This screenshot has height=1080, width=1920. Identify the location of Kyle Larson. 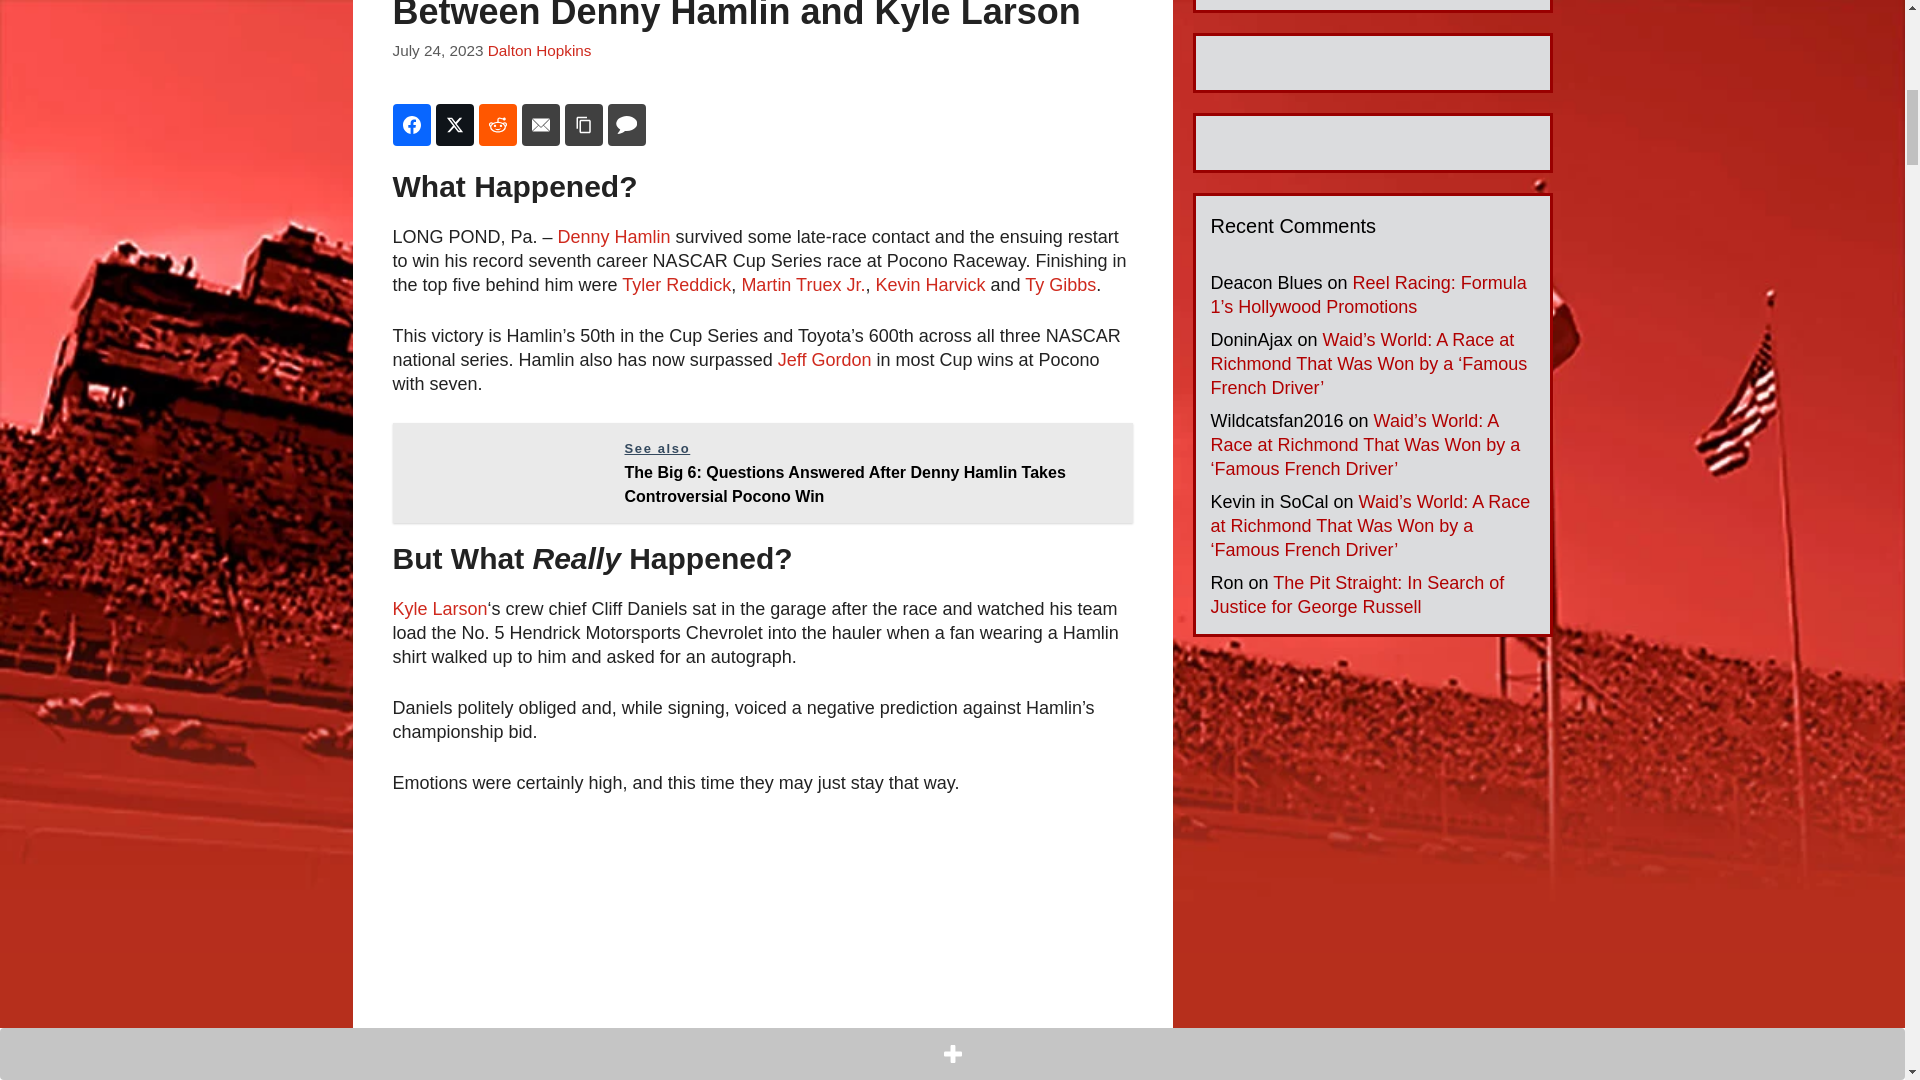
(439, 608).